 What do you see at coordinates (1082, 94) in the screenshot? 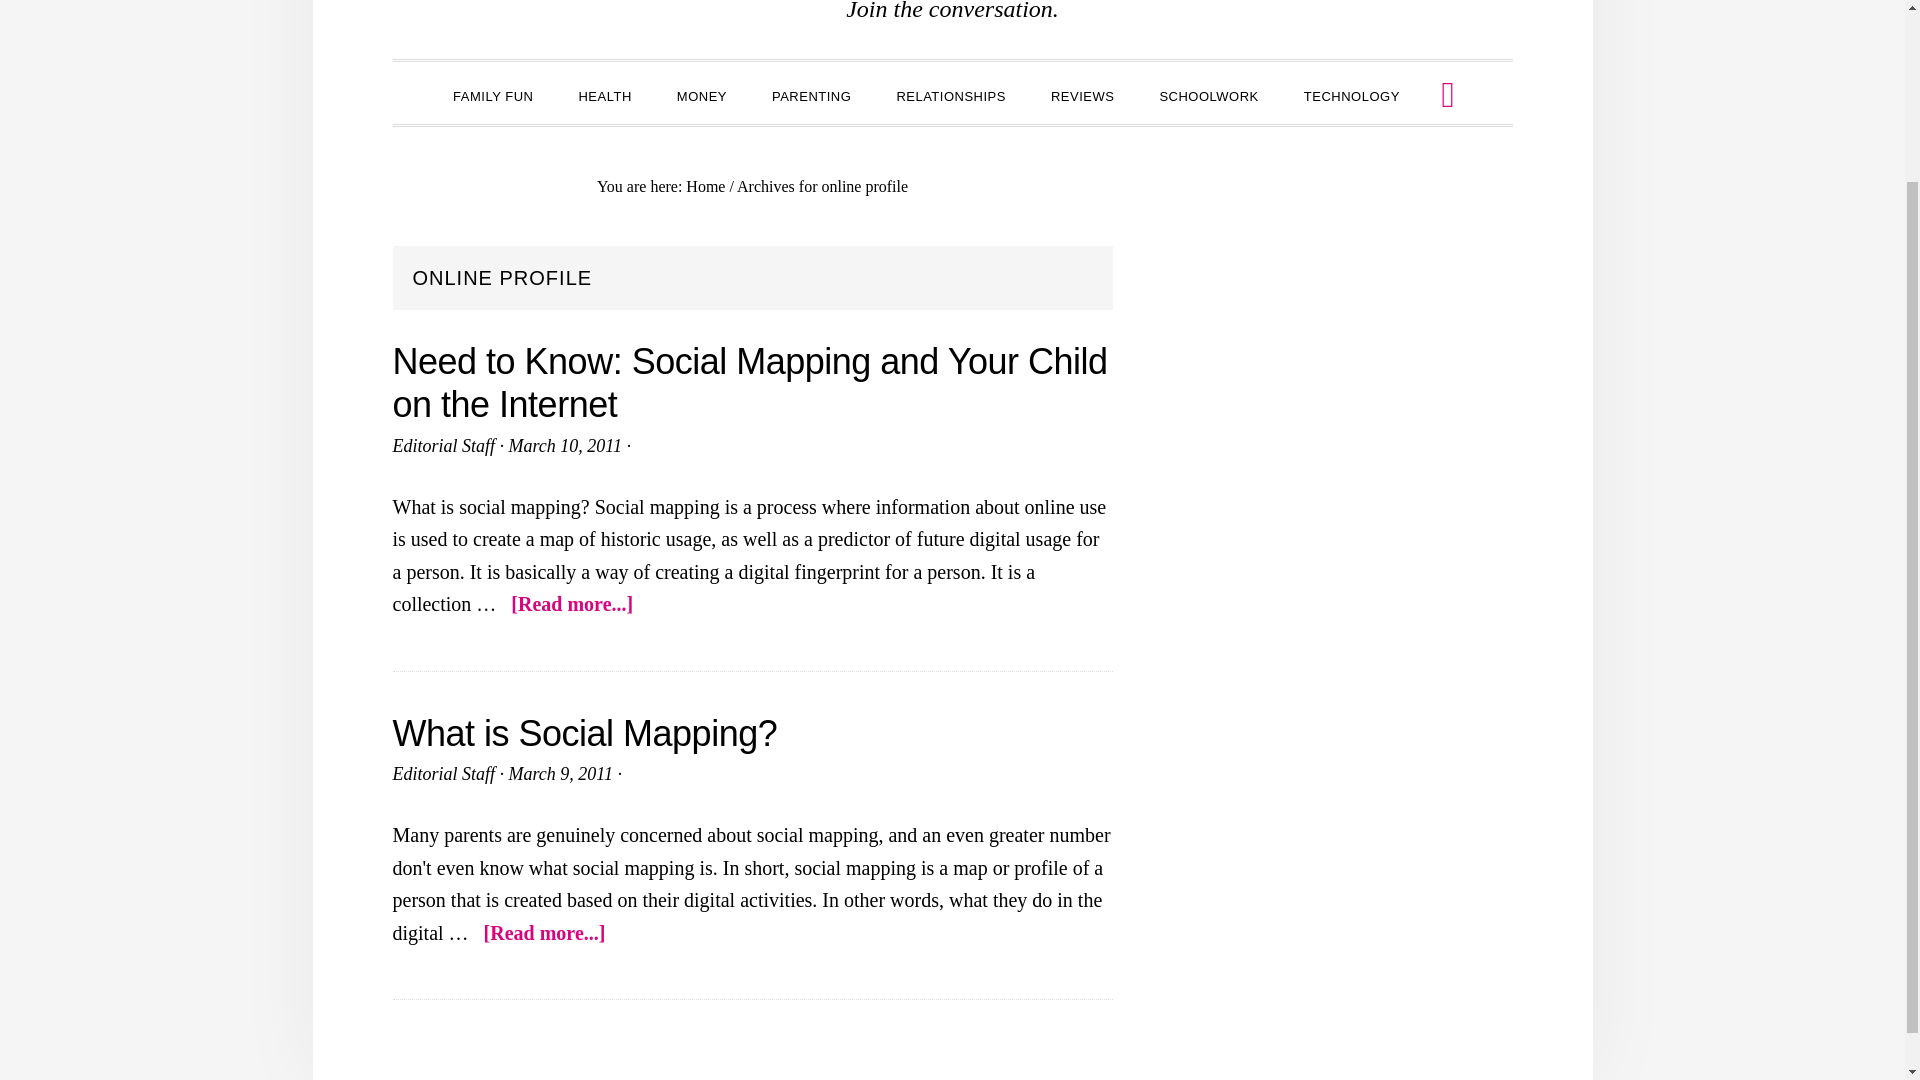
I see `REVIEWS` at bounding box center [1082, 94].